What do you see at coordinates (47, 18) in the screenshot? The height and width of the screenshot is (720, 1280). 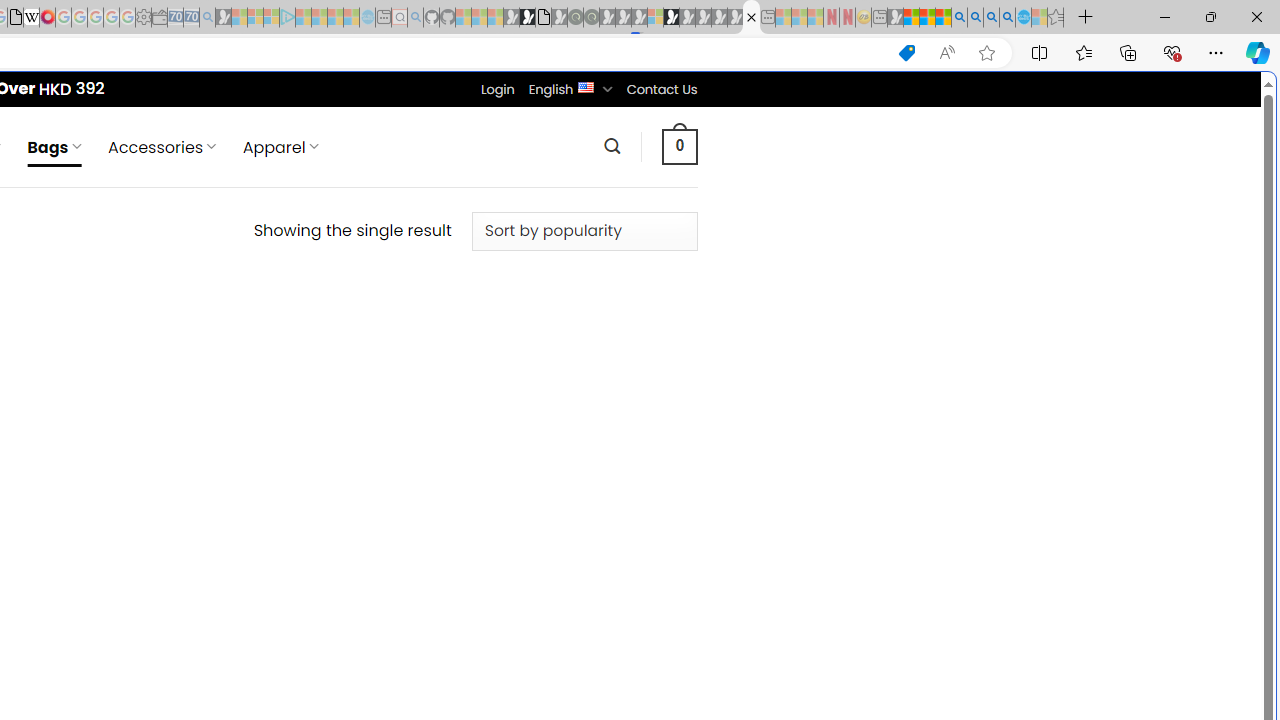 I see `MediaWiki` at bounding box center [47, 18].